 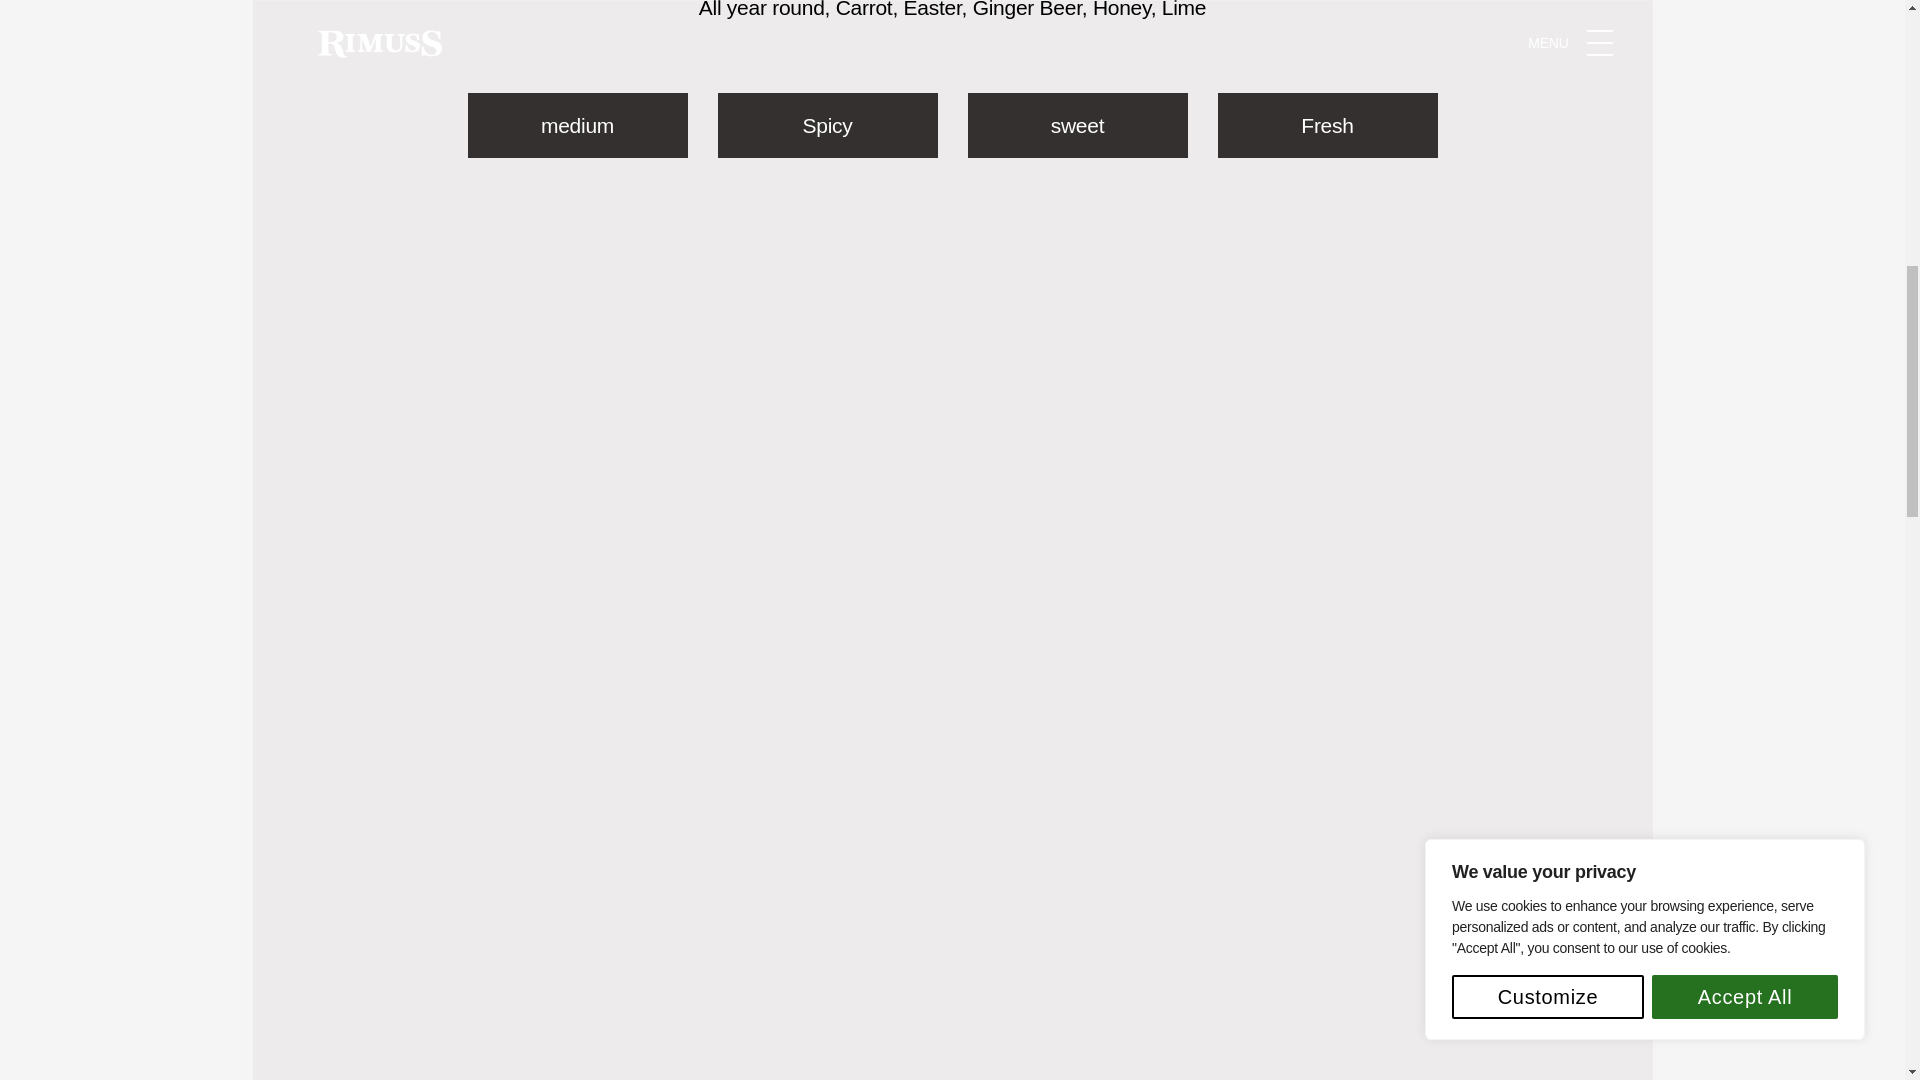 What do you see at coordinates (828, 124) in the screenshot?
I see `Spicy` at bounding box center [828, 124].